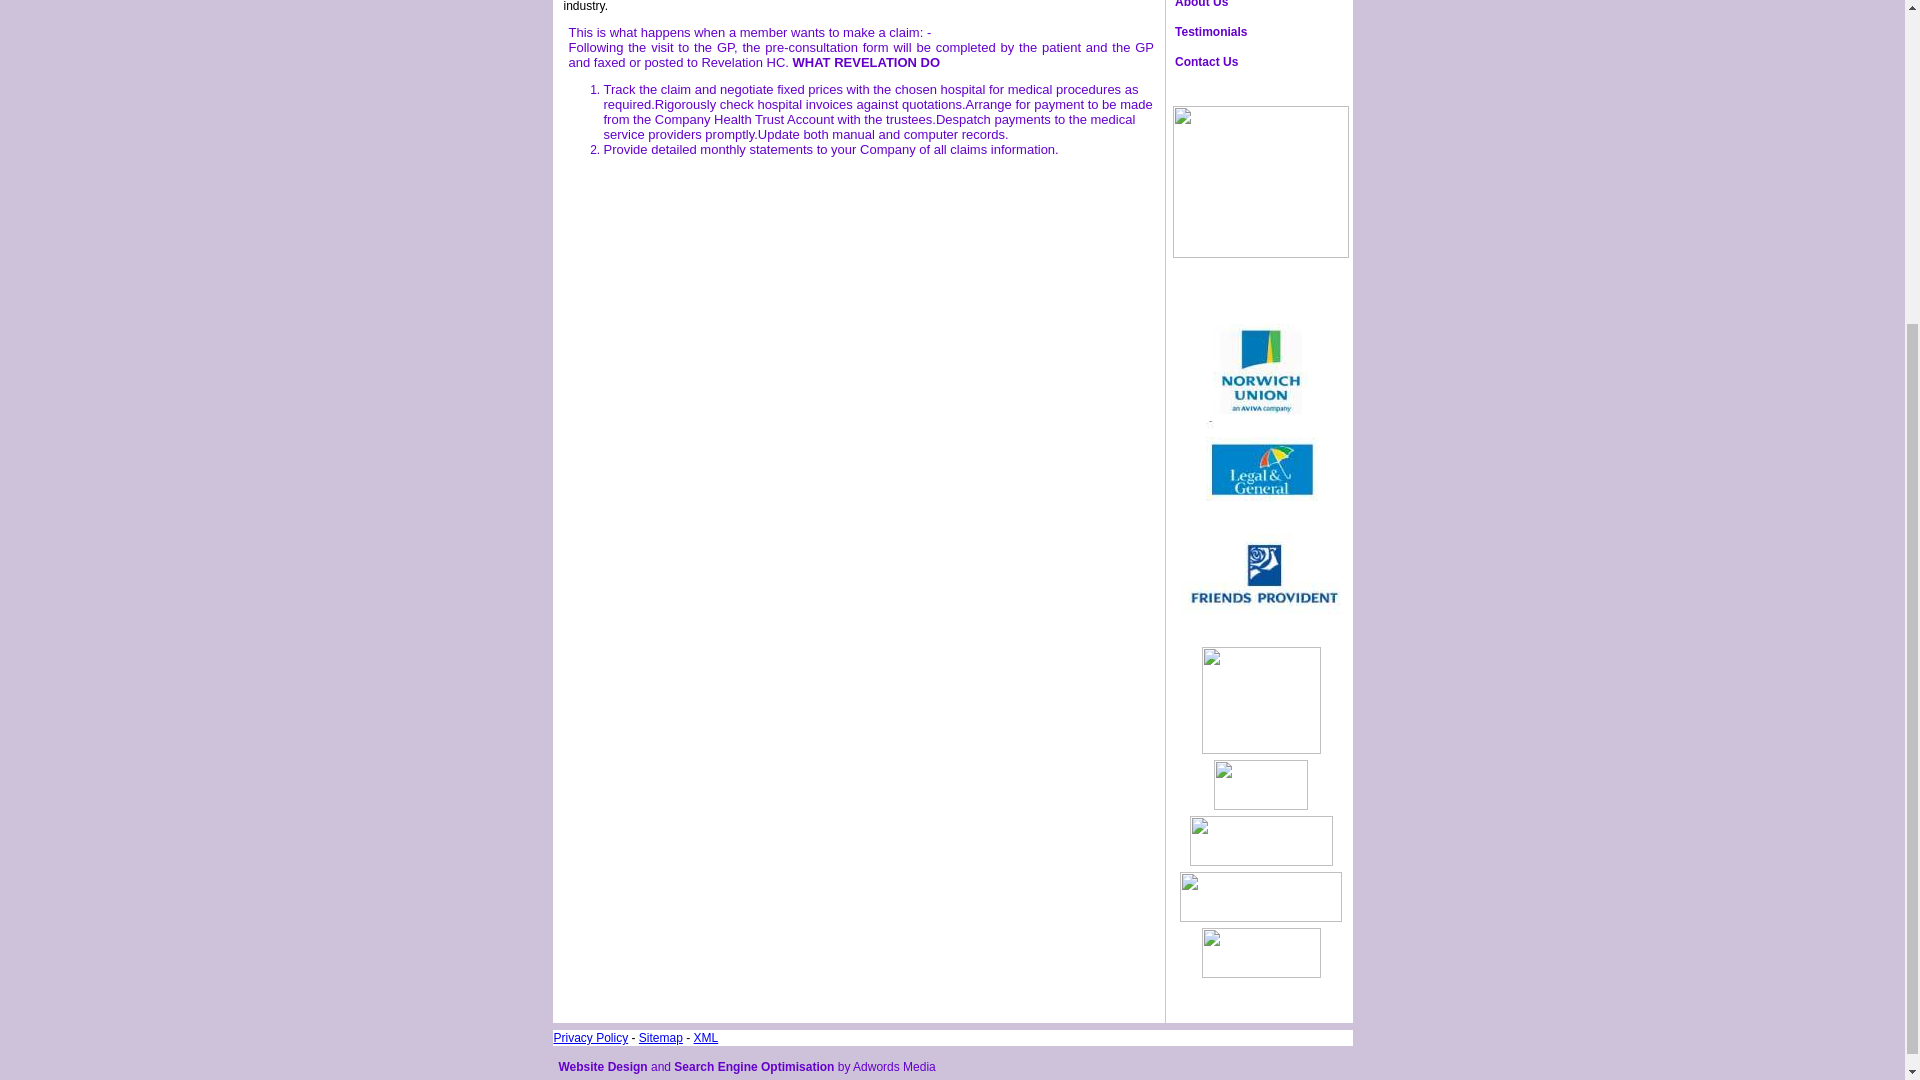  Describe the element at coordinates (1254, 62) in the screenshot. I see `Contact Us` at that location.